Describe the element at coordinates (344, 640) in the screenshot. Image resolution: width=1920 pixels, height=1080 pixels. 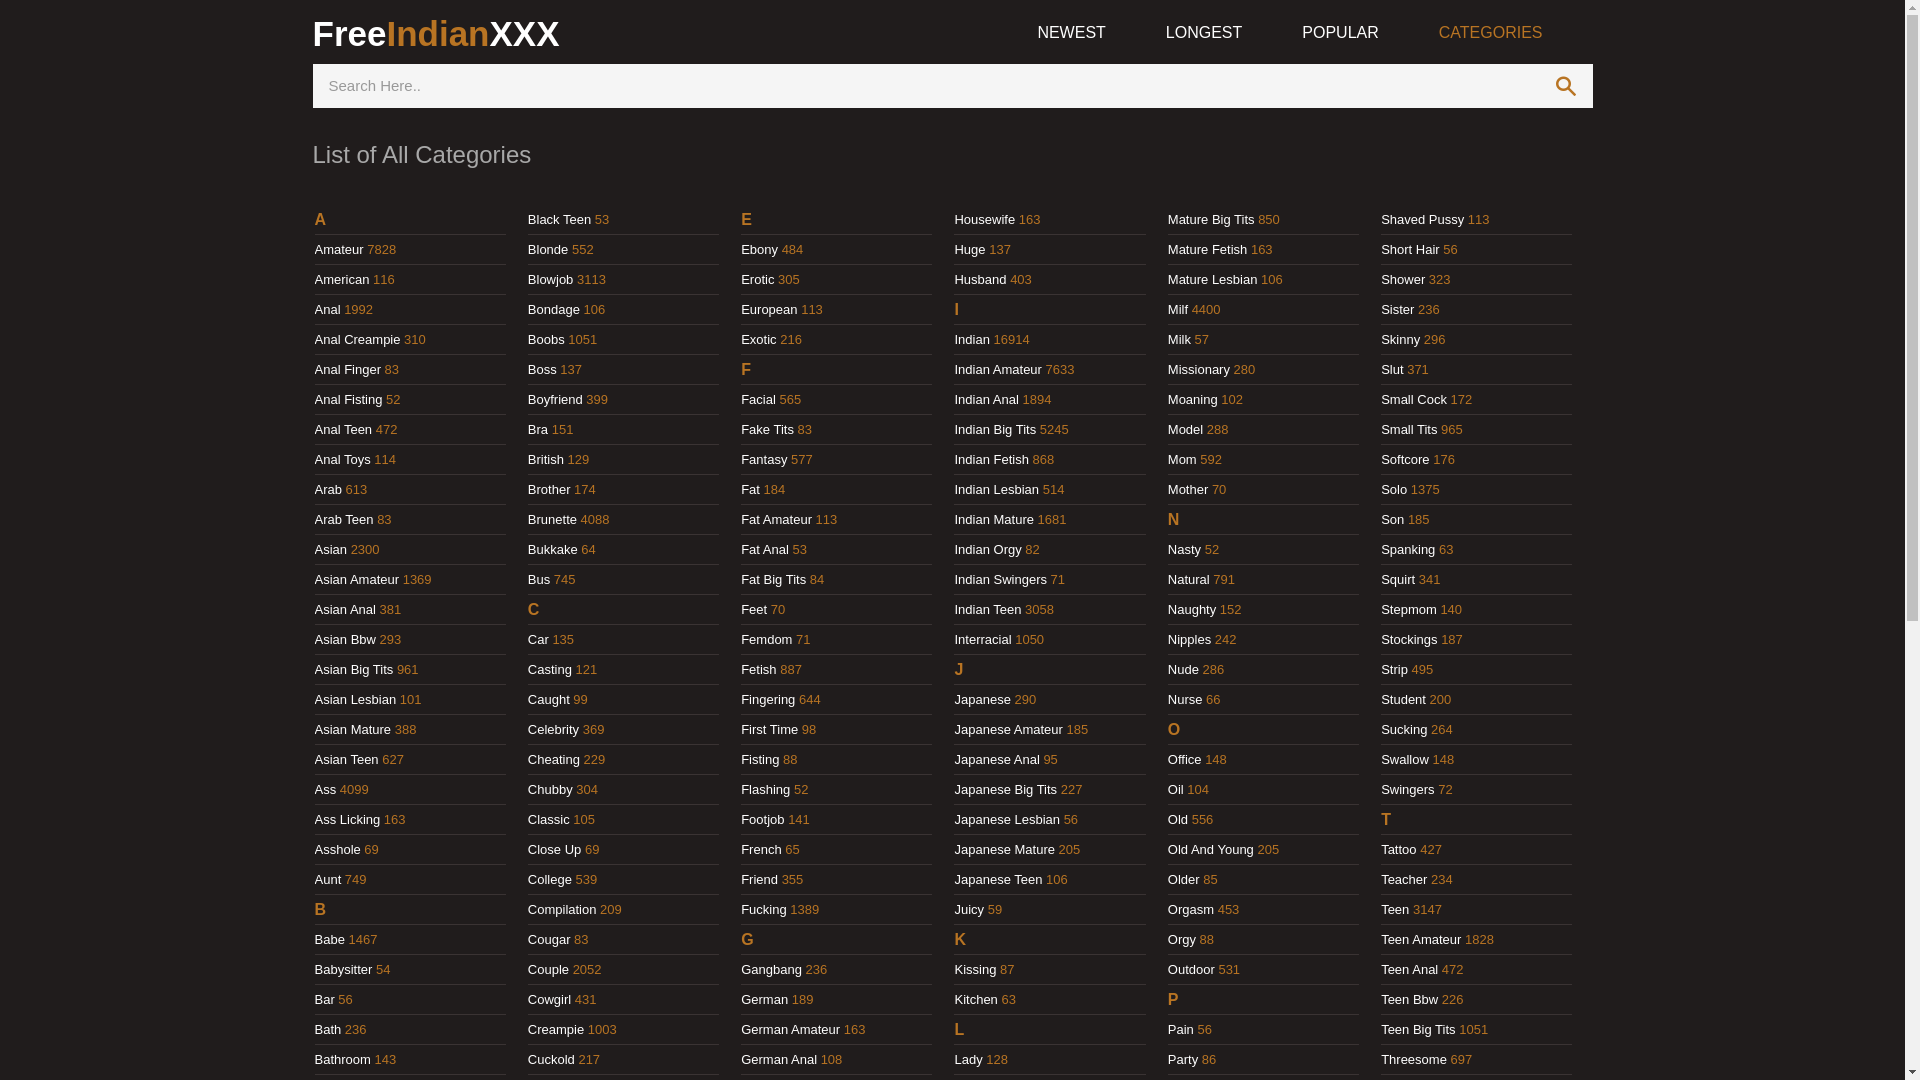
I see `Asian Bbw` at that location.